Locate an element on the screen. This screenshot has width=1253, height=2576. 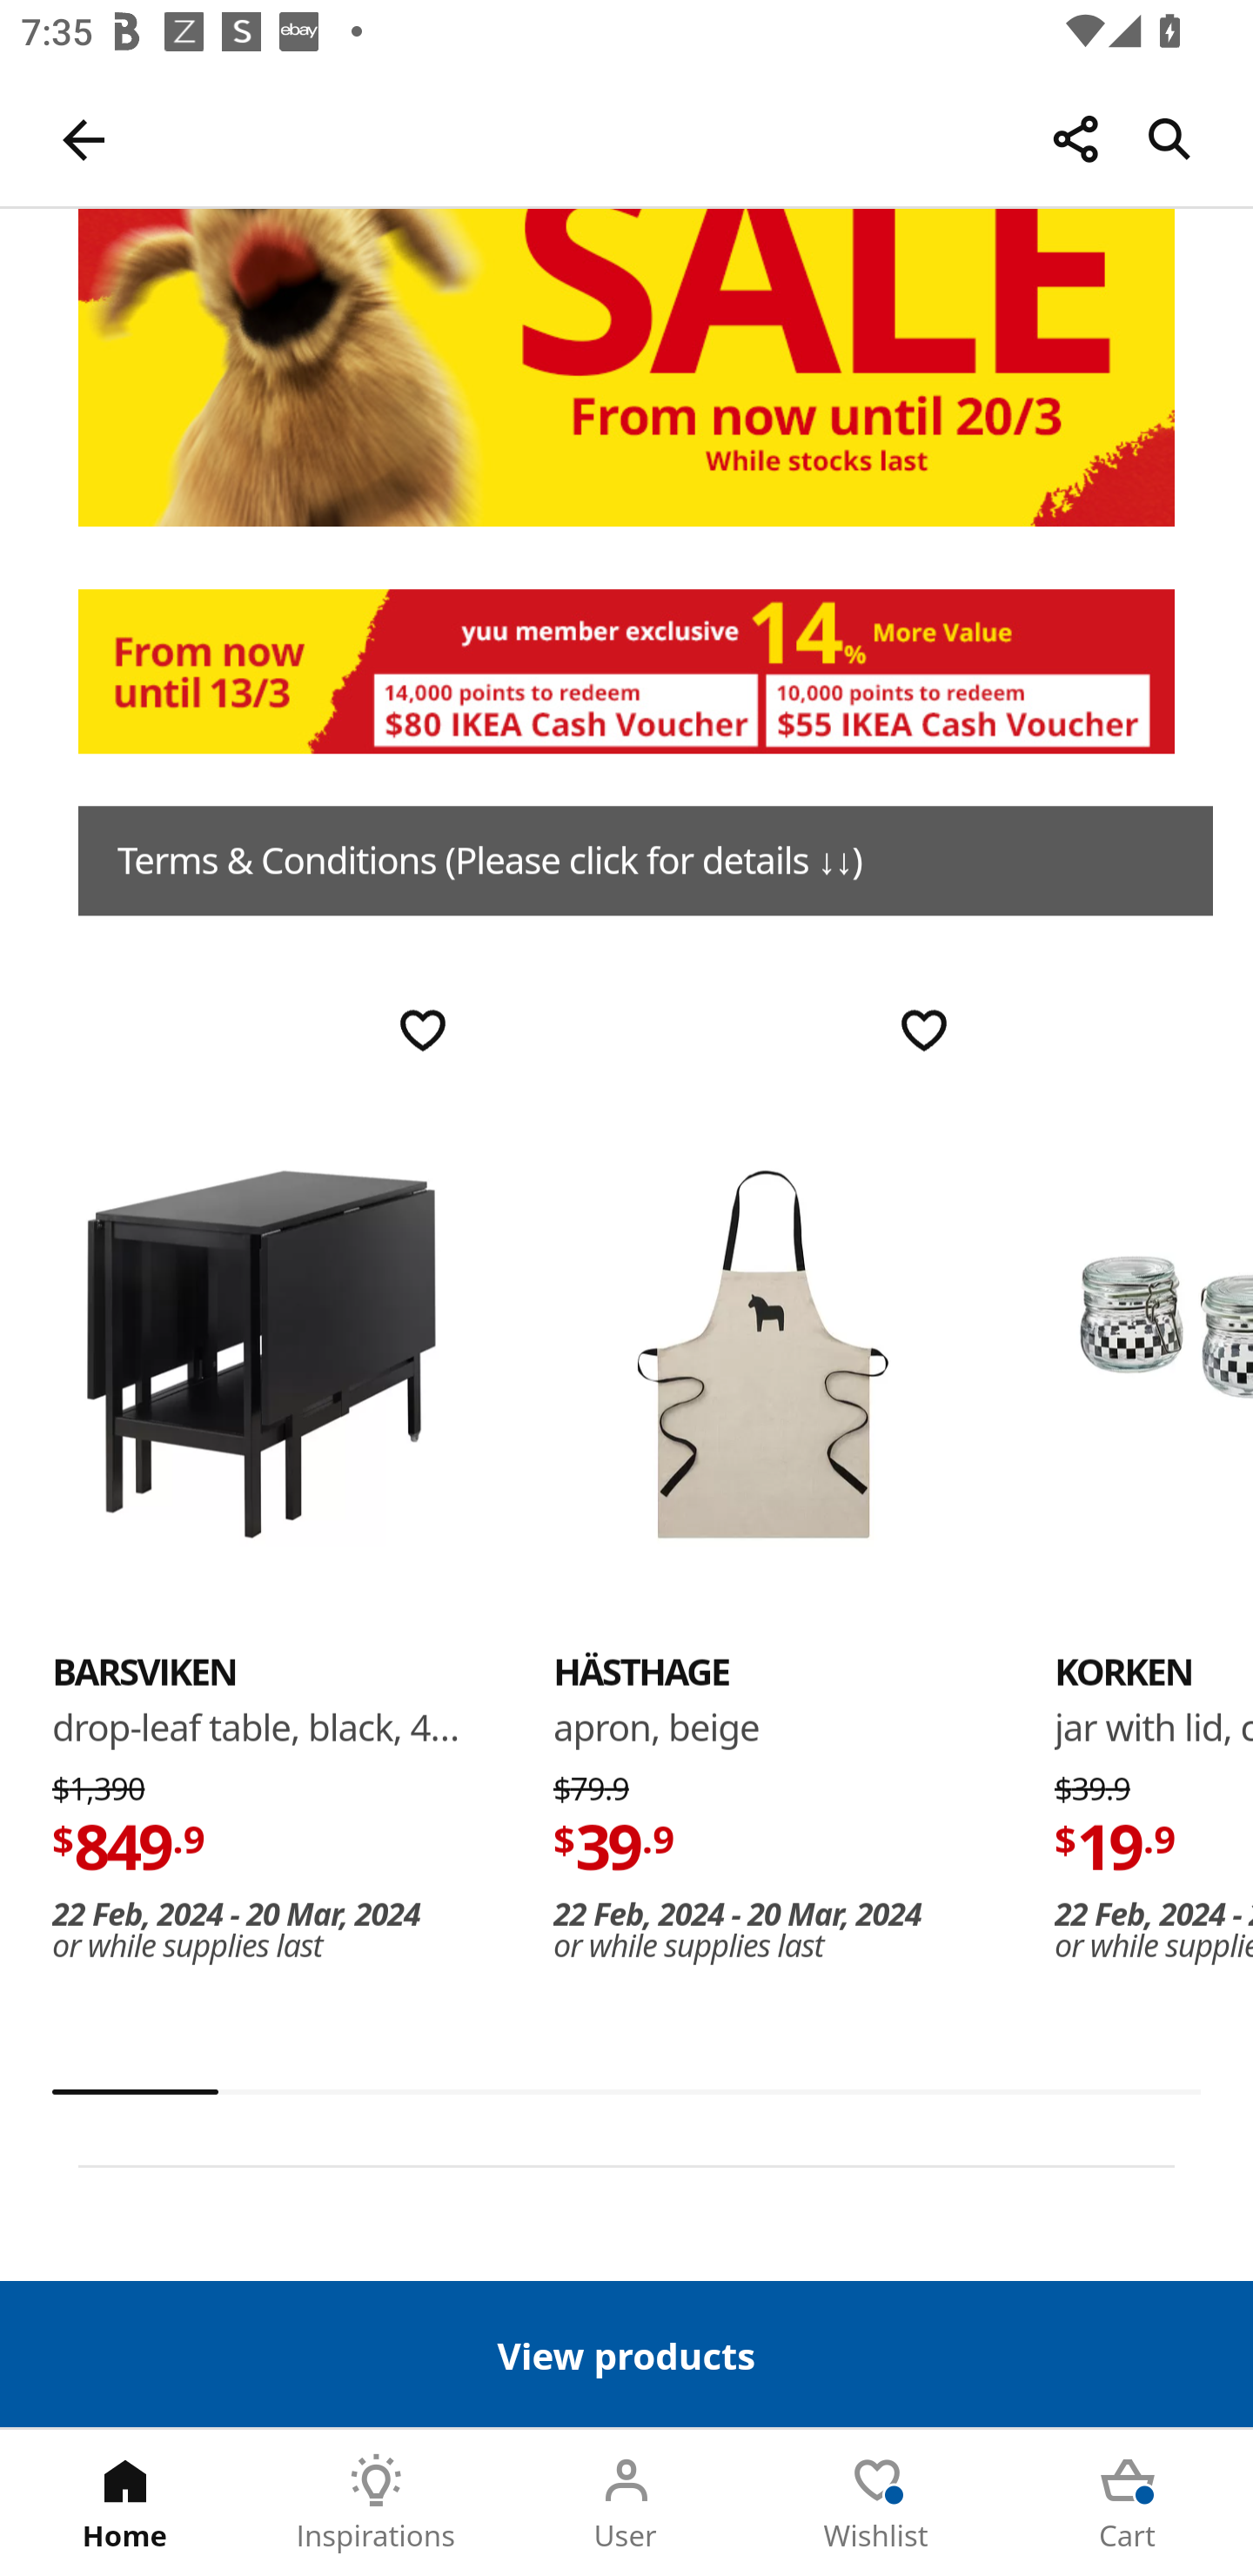
Terms & Conditions (Please click for details ↓↓) is located at coordinates (646, 862).